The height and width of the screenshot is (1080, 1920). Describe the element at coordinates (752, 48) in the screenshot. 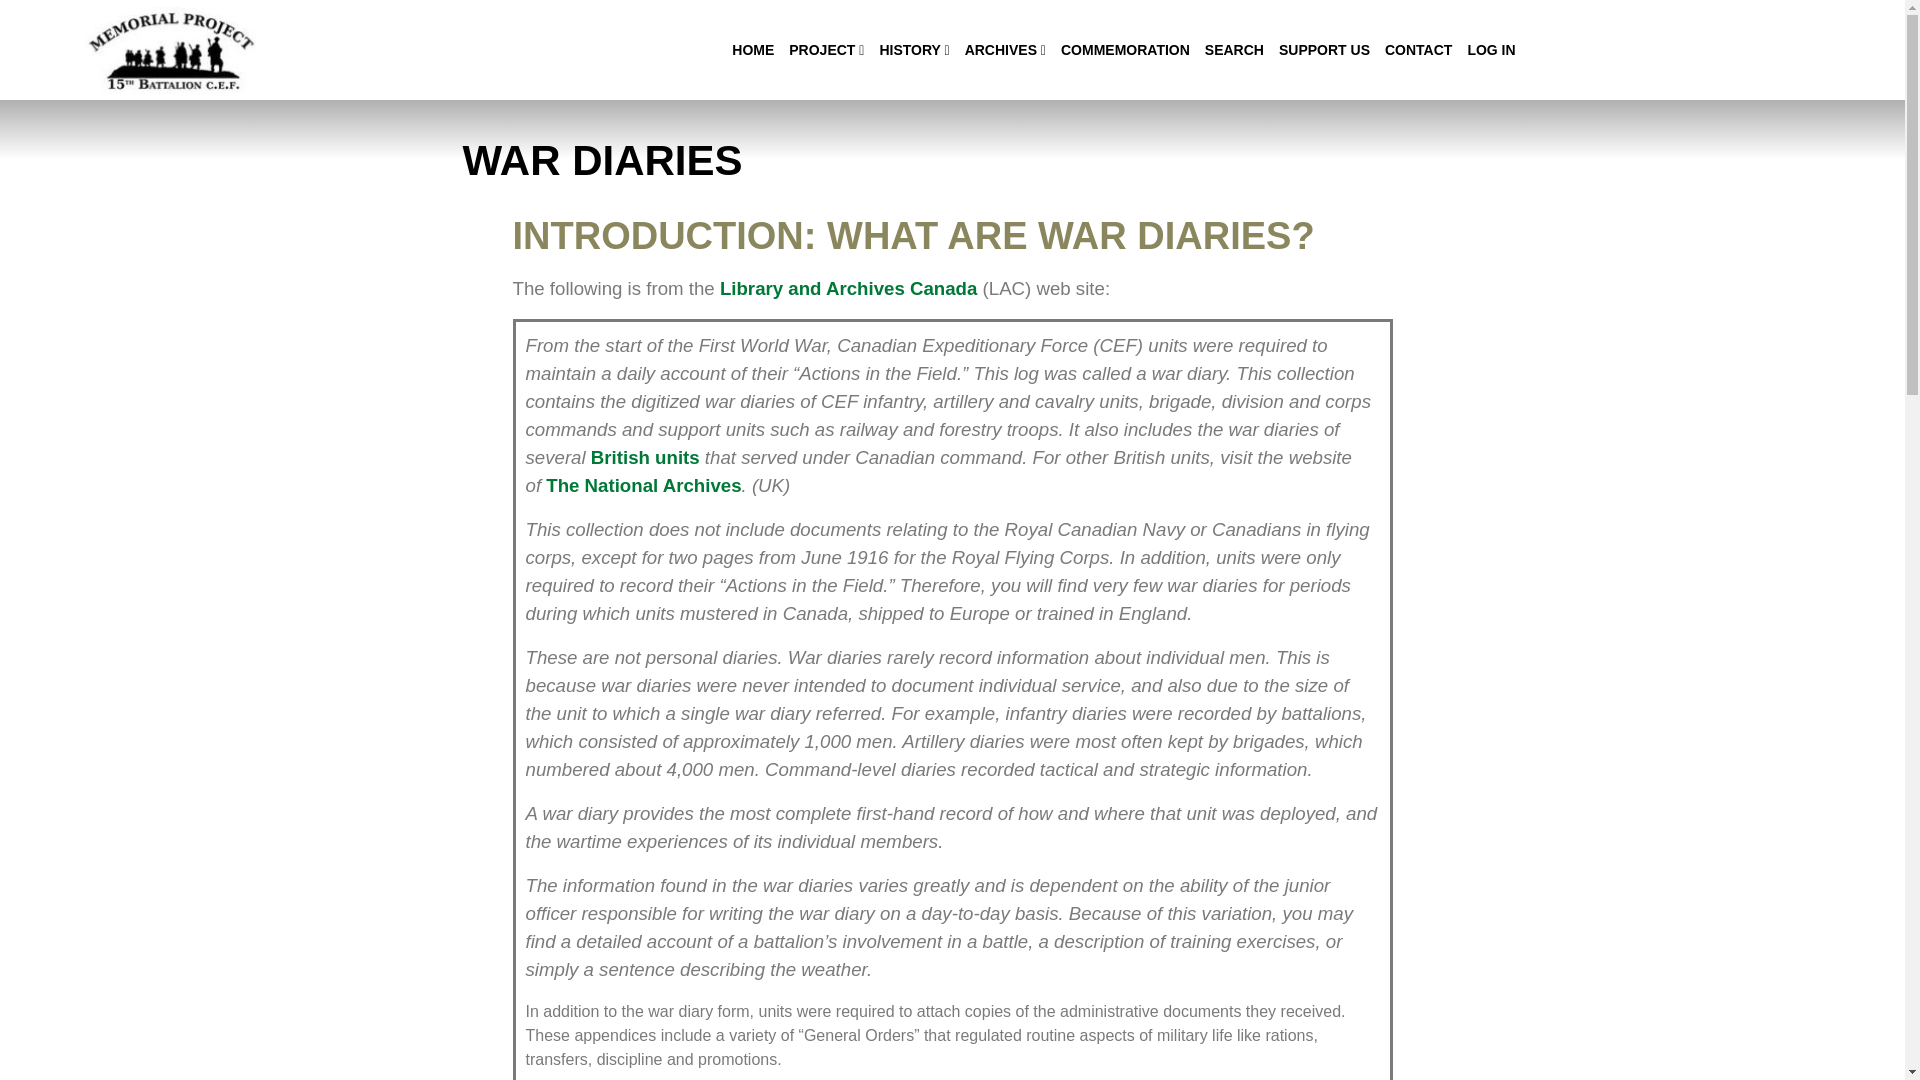

I see `HOME` at that location.